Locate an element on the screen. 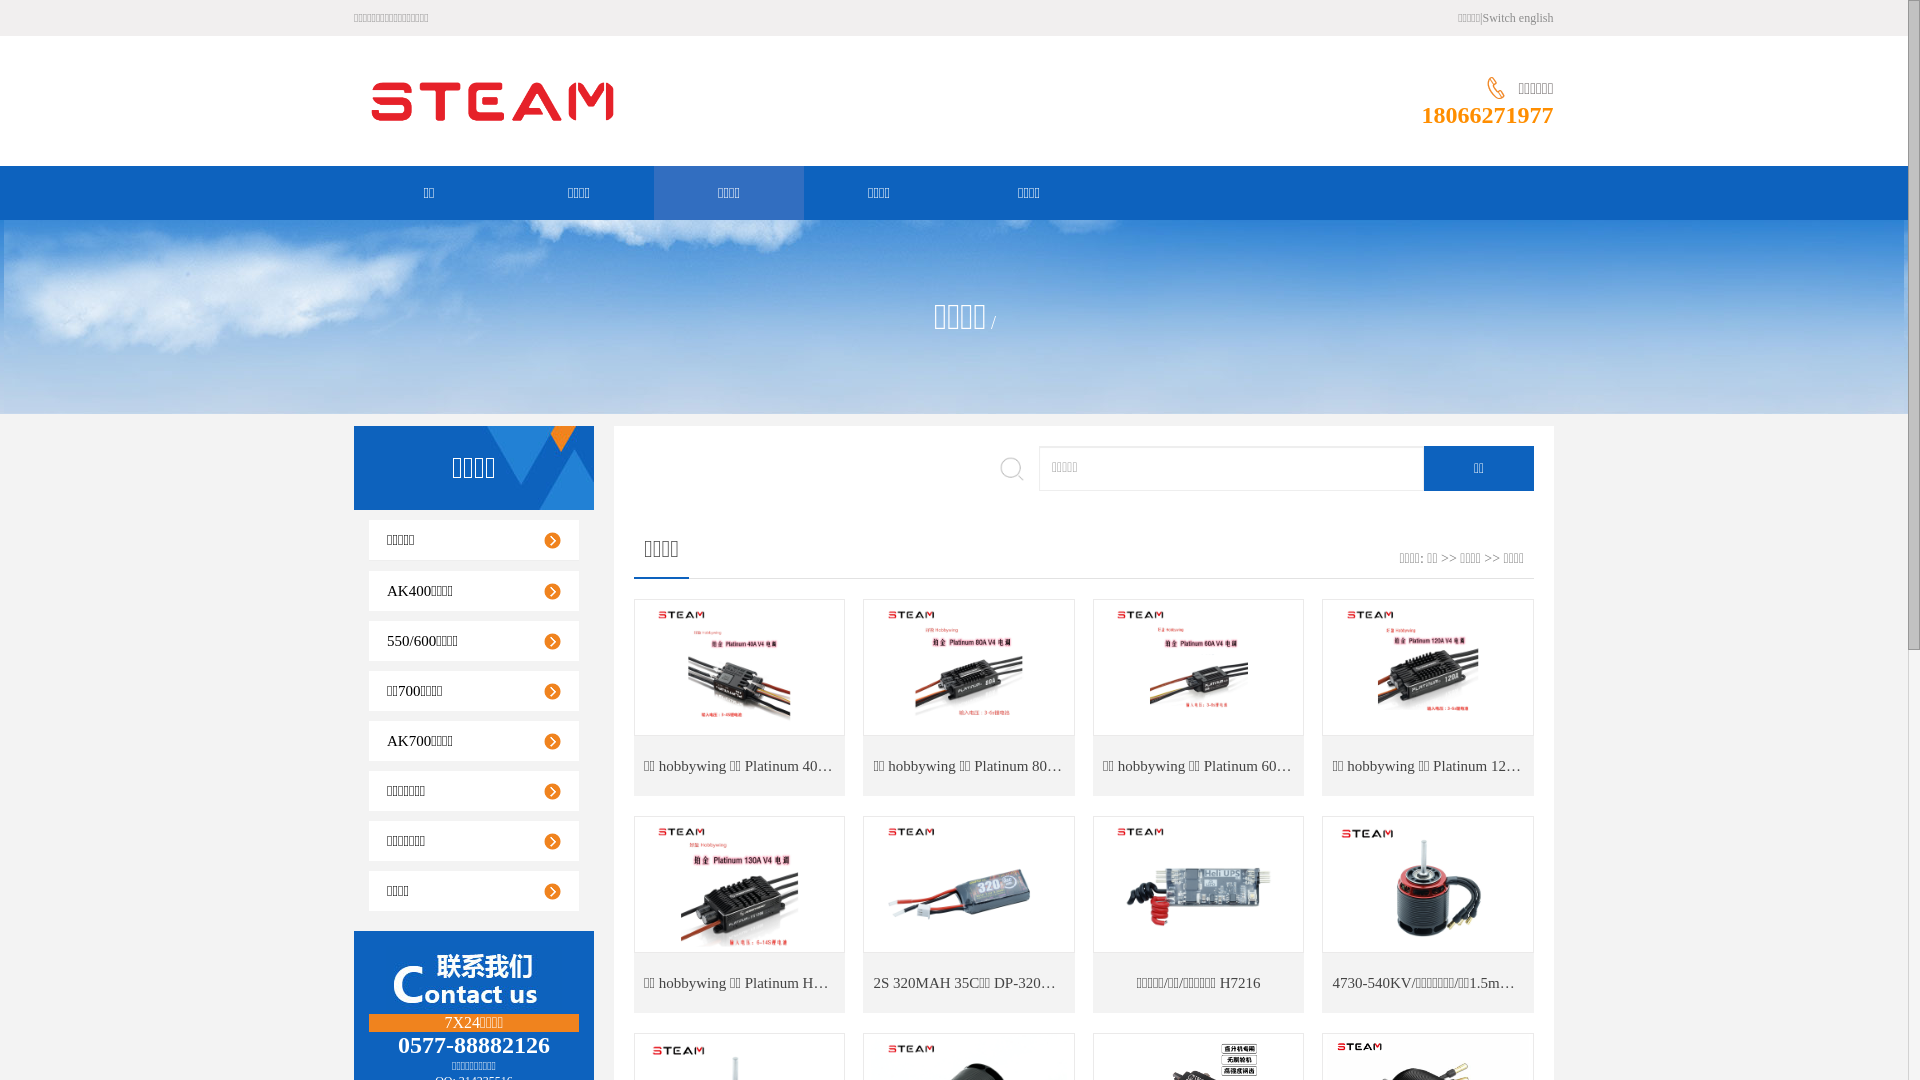 This screenshot has height=1080, width=1920. 18066271977 is located at coordinates (1488, 115).